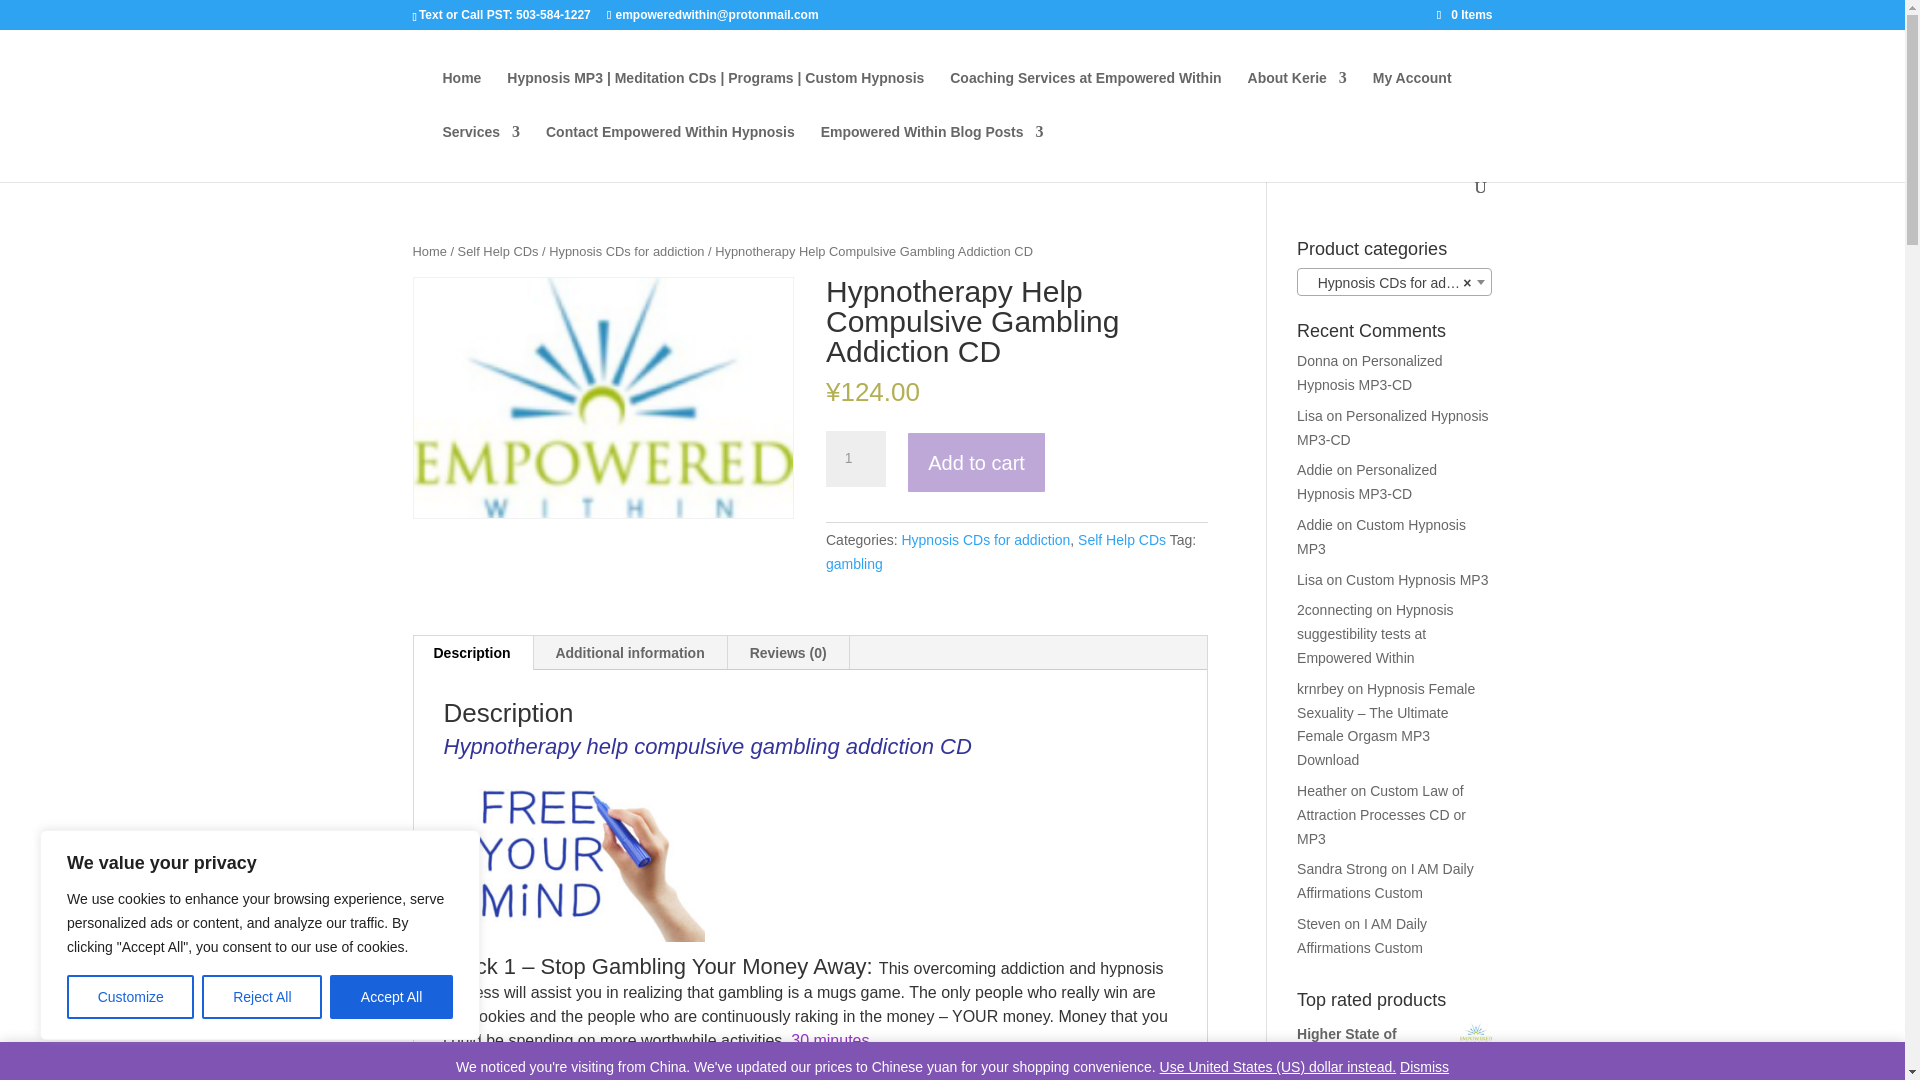 This screenshot has height=1080, width=1920. Describe the element at coordinates (130, 997) in the screenshot. I see `Customize` at that location.